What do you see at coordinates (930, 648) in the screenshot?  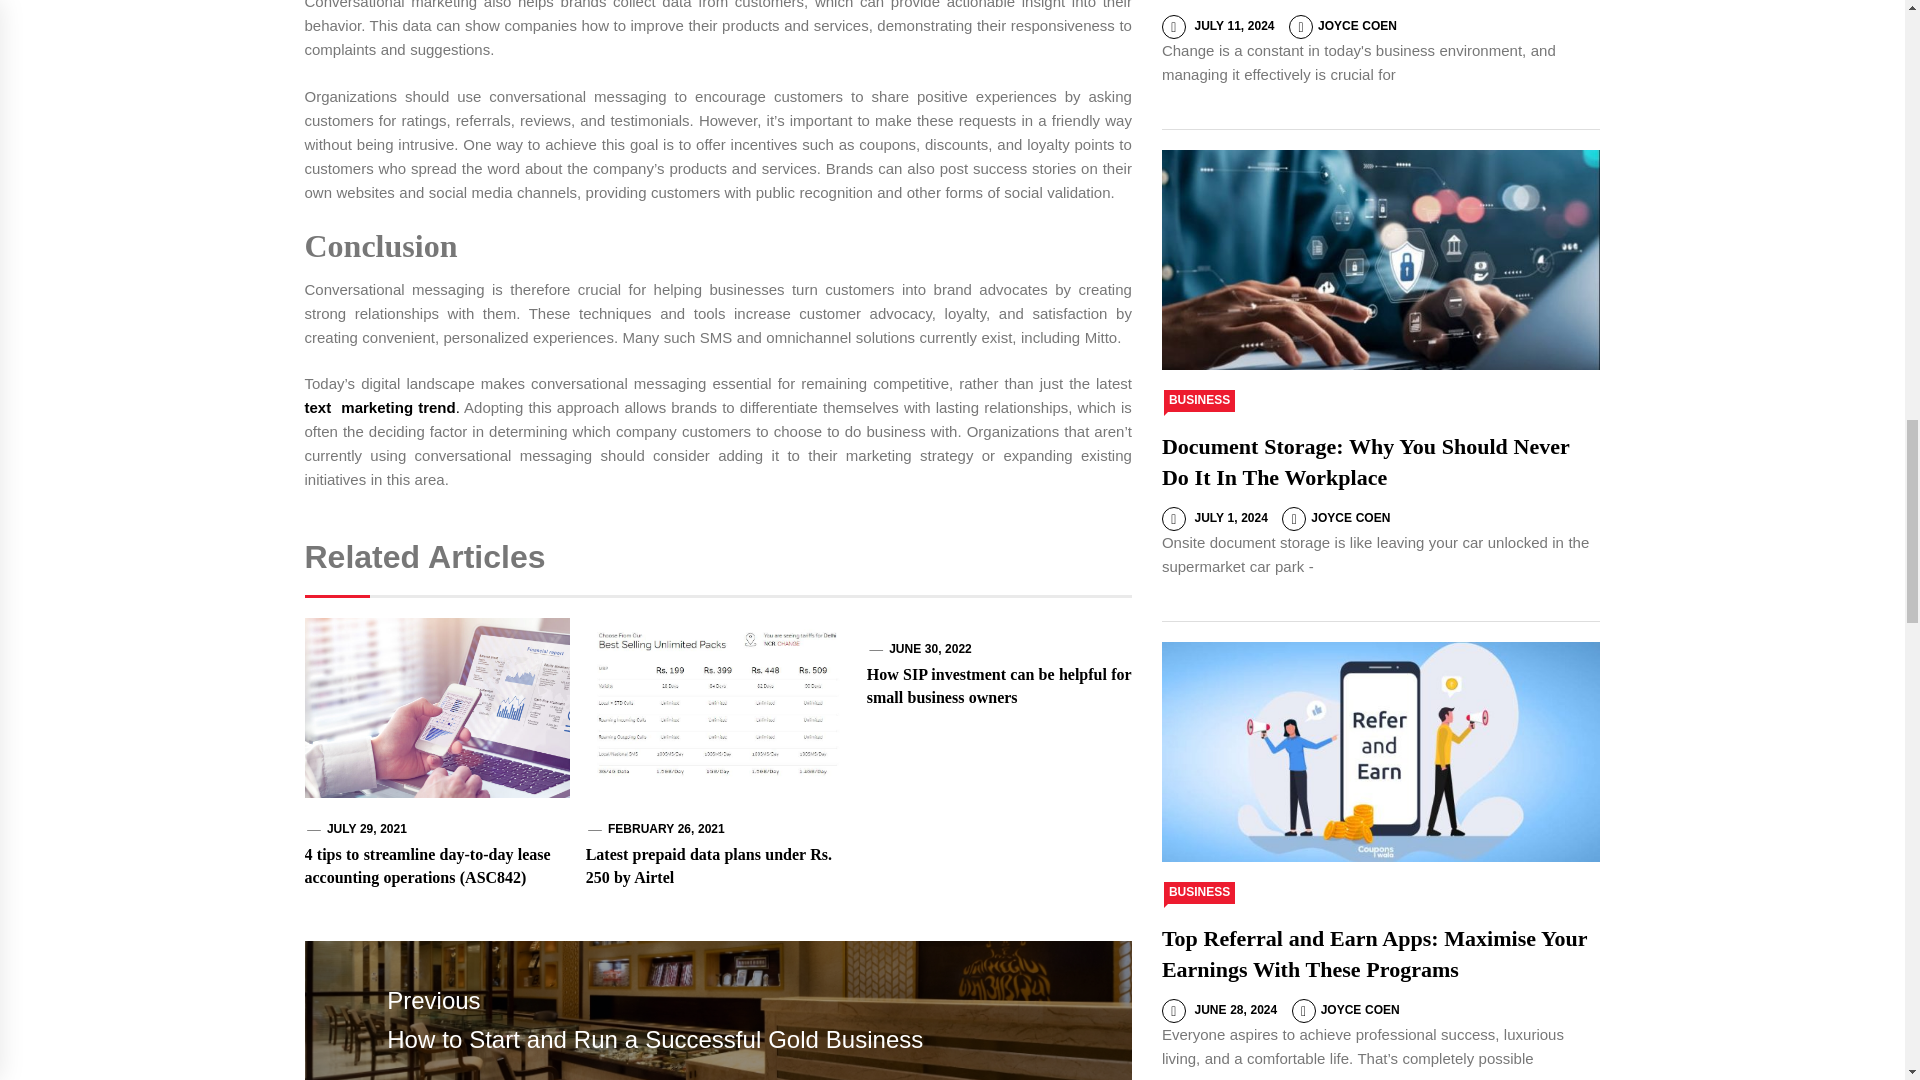 I see `JUNE 30, 2022` at bounding box center [930, 648].